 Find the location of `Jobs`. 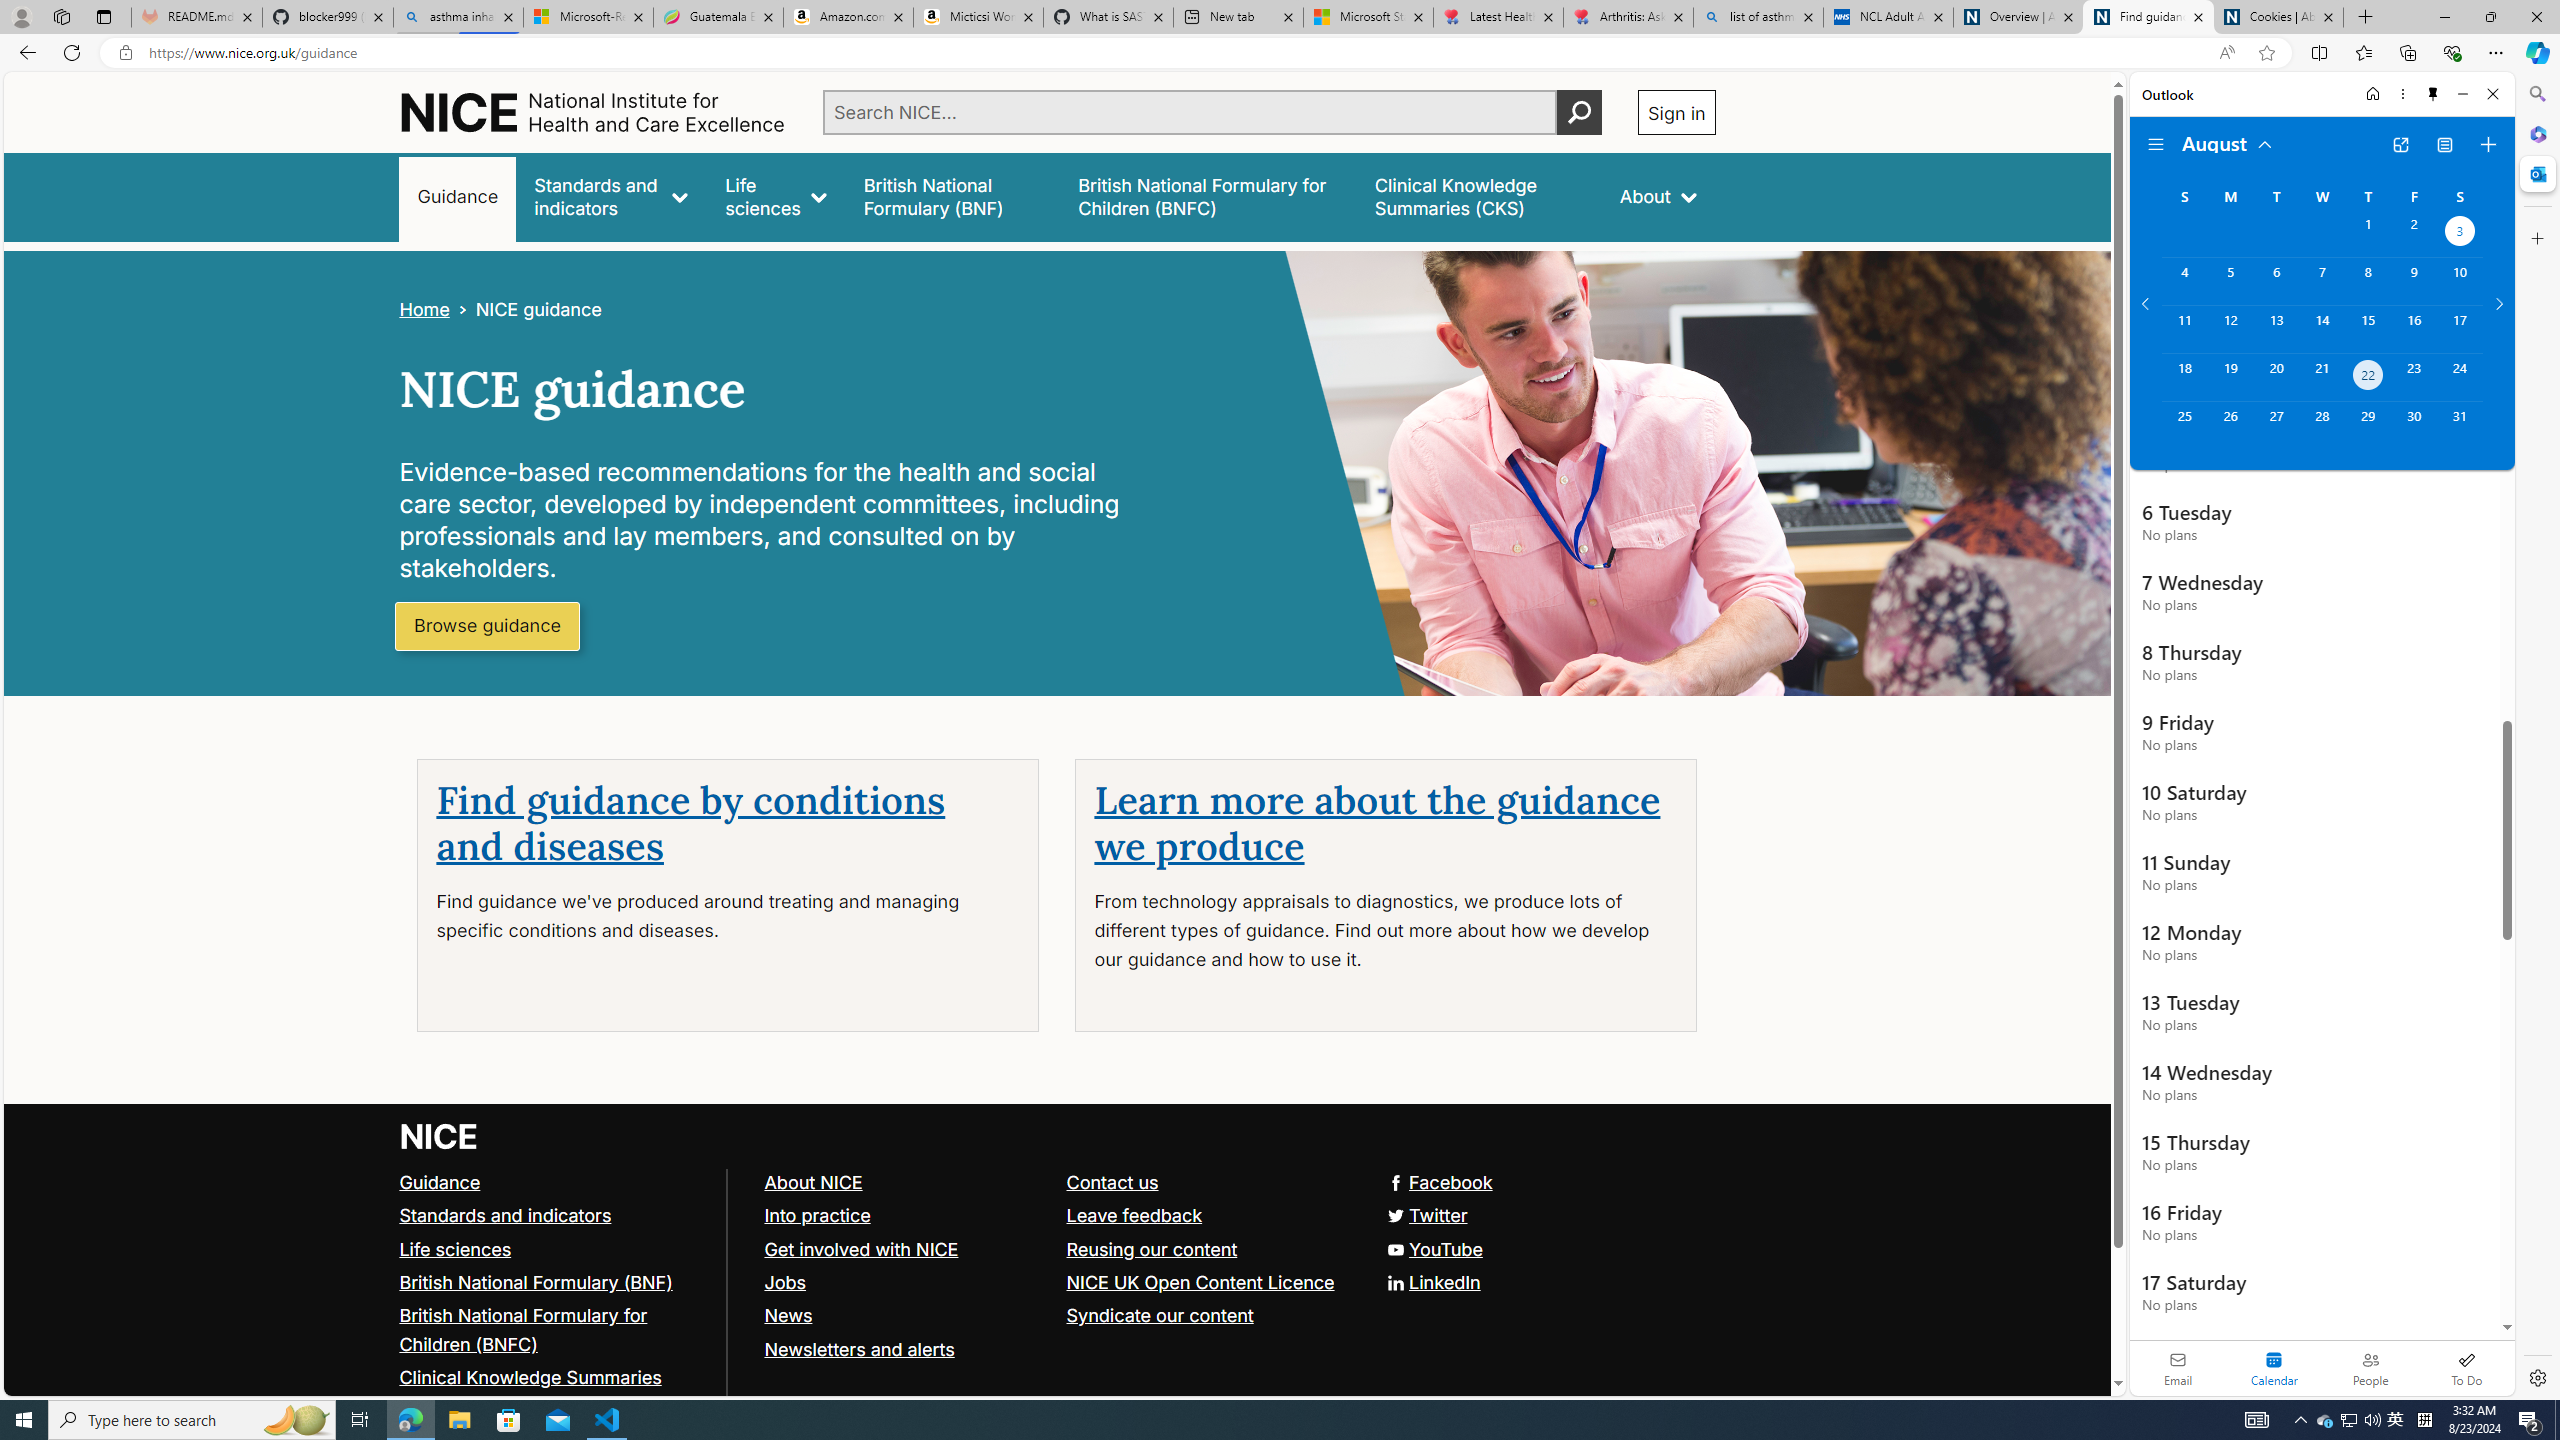

Jobs is located at coordinates (906, 1282).